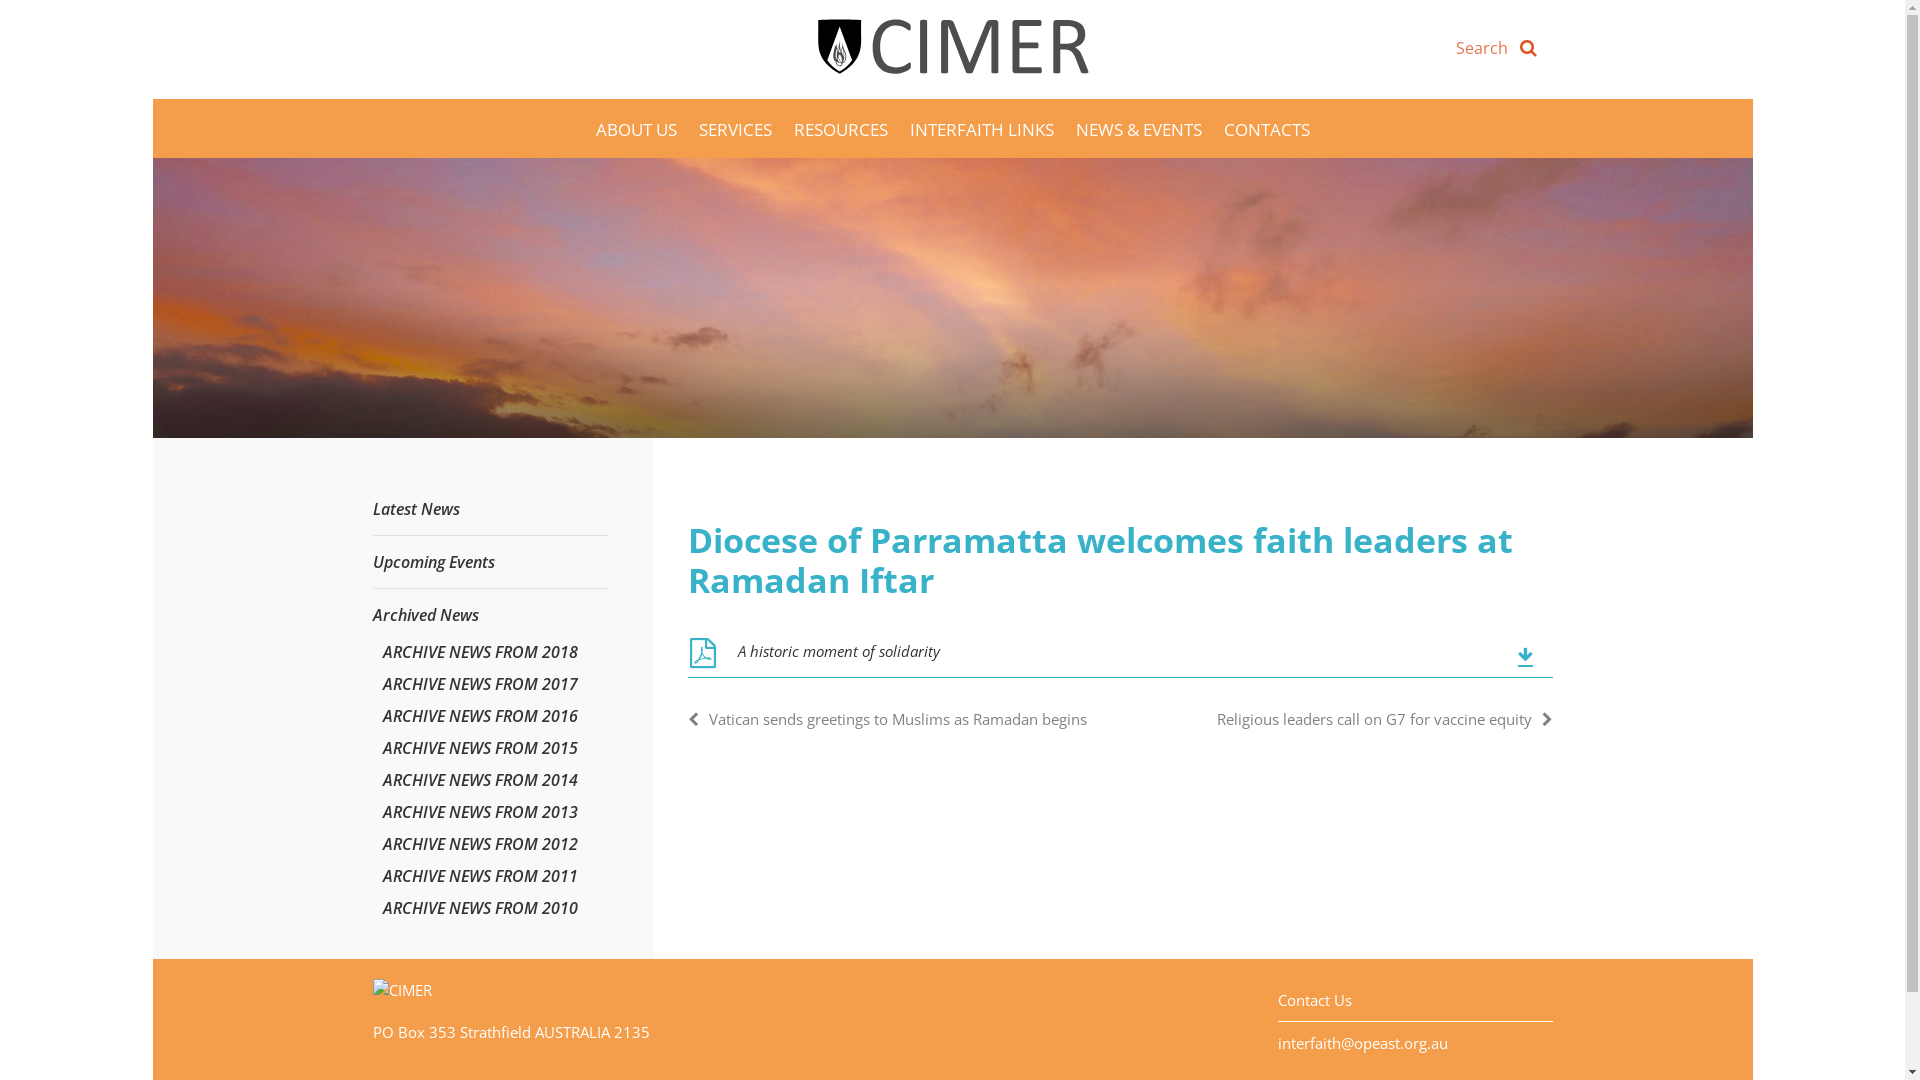 The height and width of the screenshot is (1080, 1920). What do you see at coordinates (636, 128) in the screenshot?
I see `ABOUT US` at bounding box center [636, 128].